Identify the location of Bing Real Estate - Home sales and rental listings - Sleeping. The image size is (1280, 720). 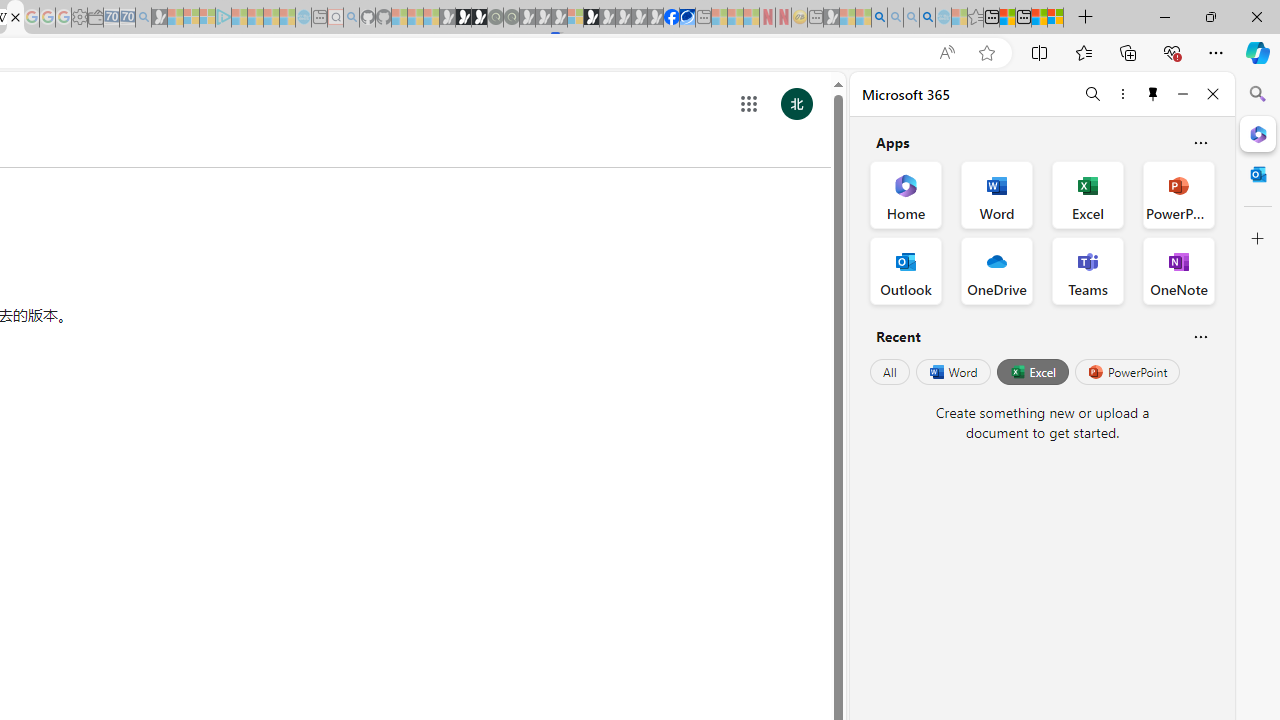
(143, 18).